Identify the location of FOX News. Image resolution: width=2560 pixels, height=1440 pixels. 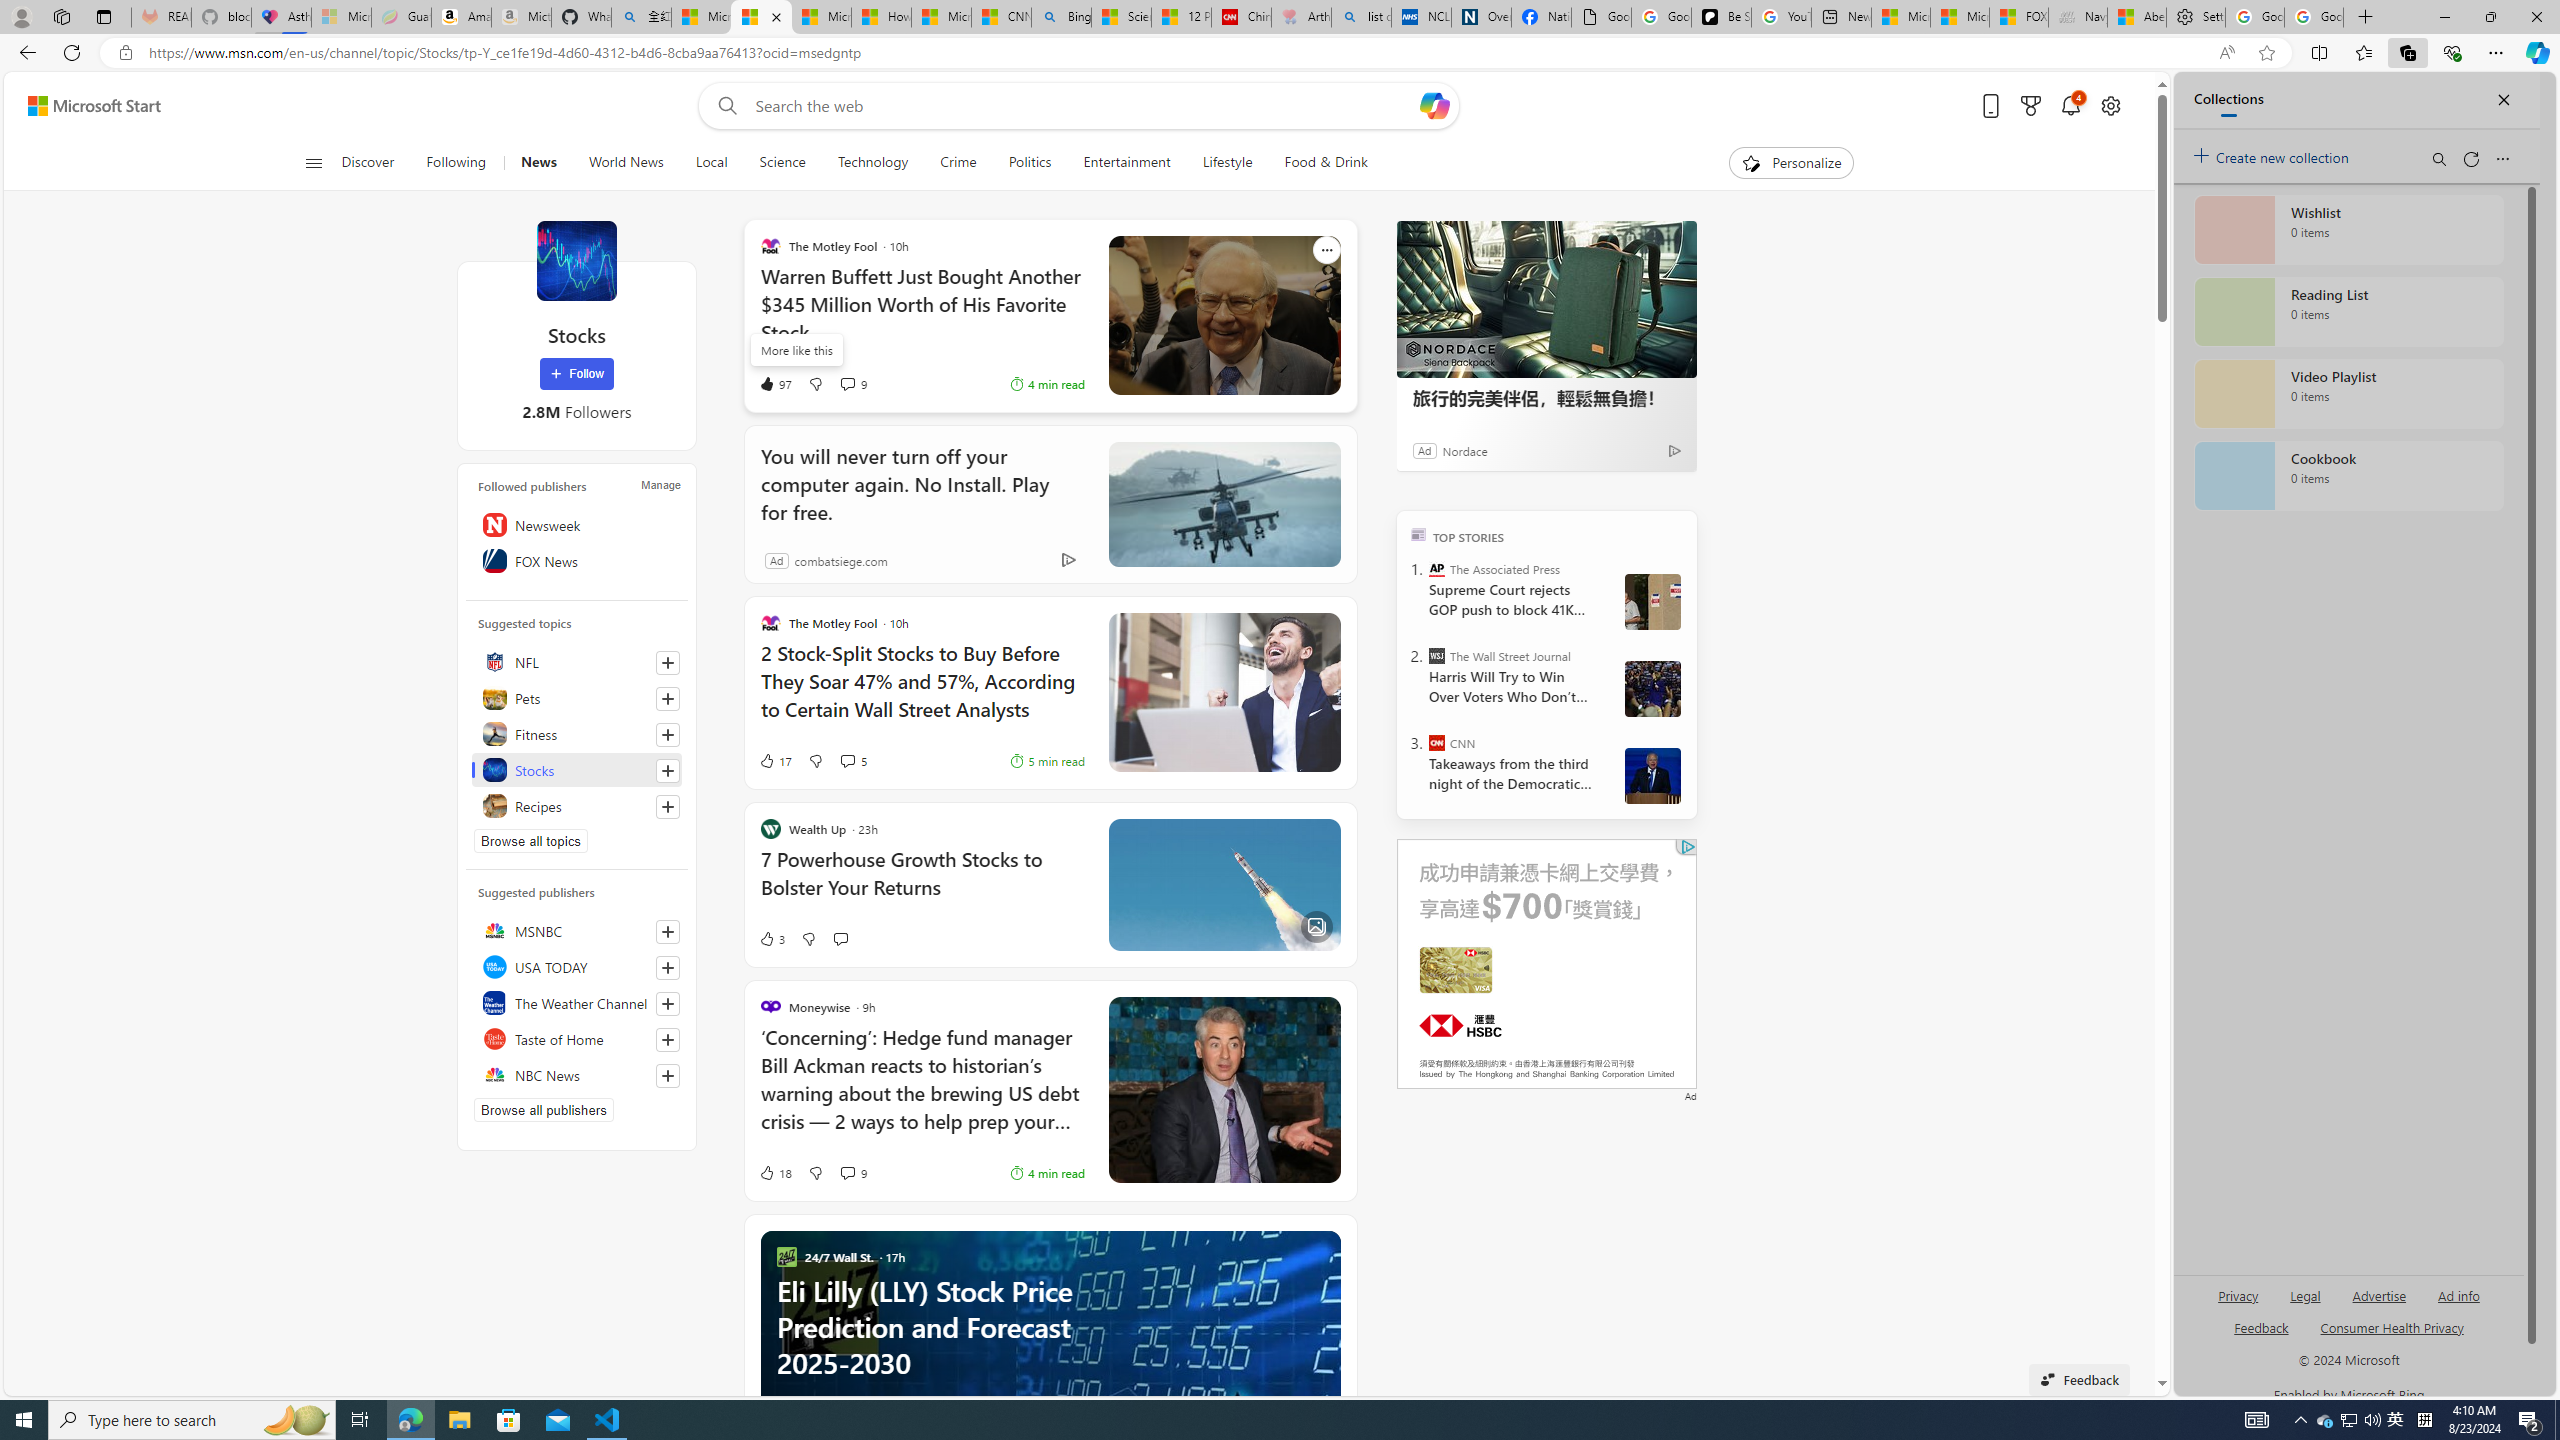
(576, 560).